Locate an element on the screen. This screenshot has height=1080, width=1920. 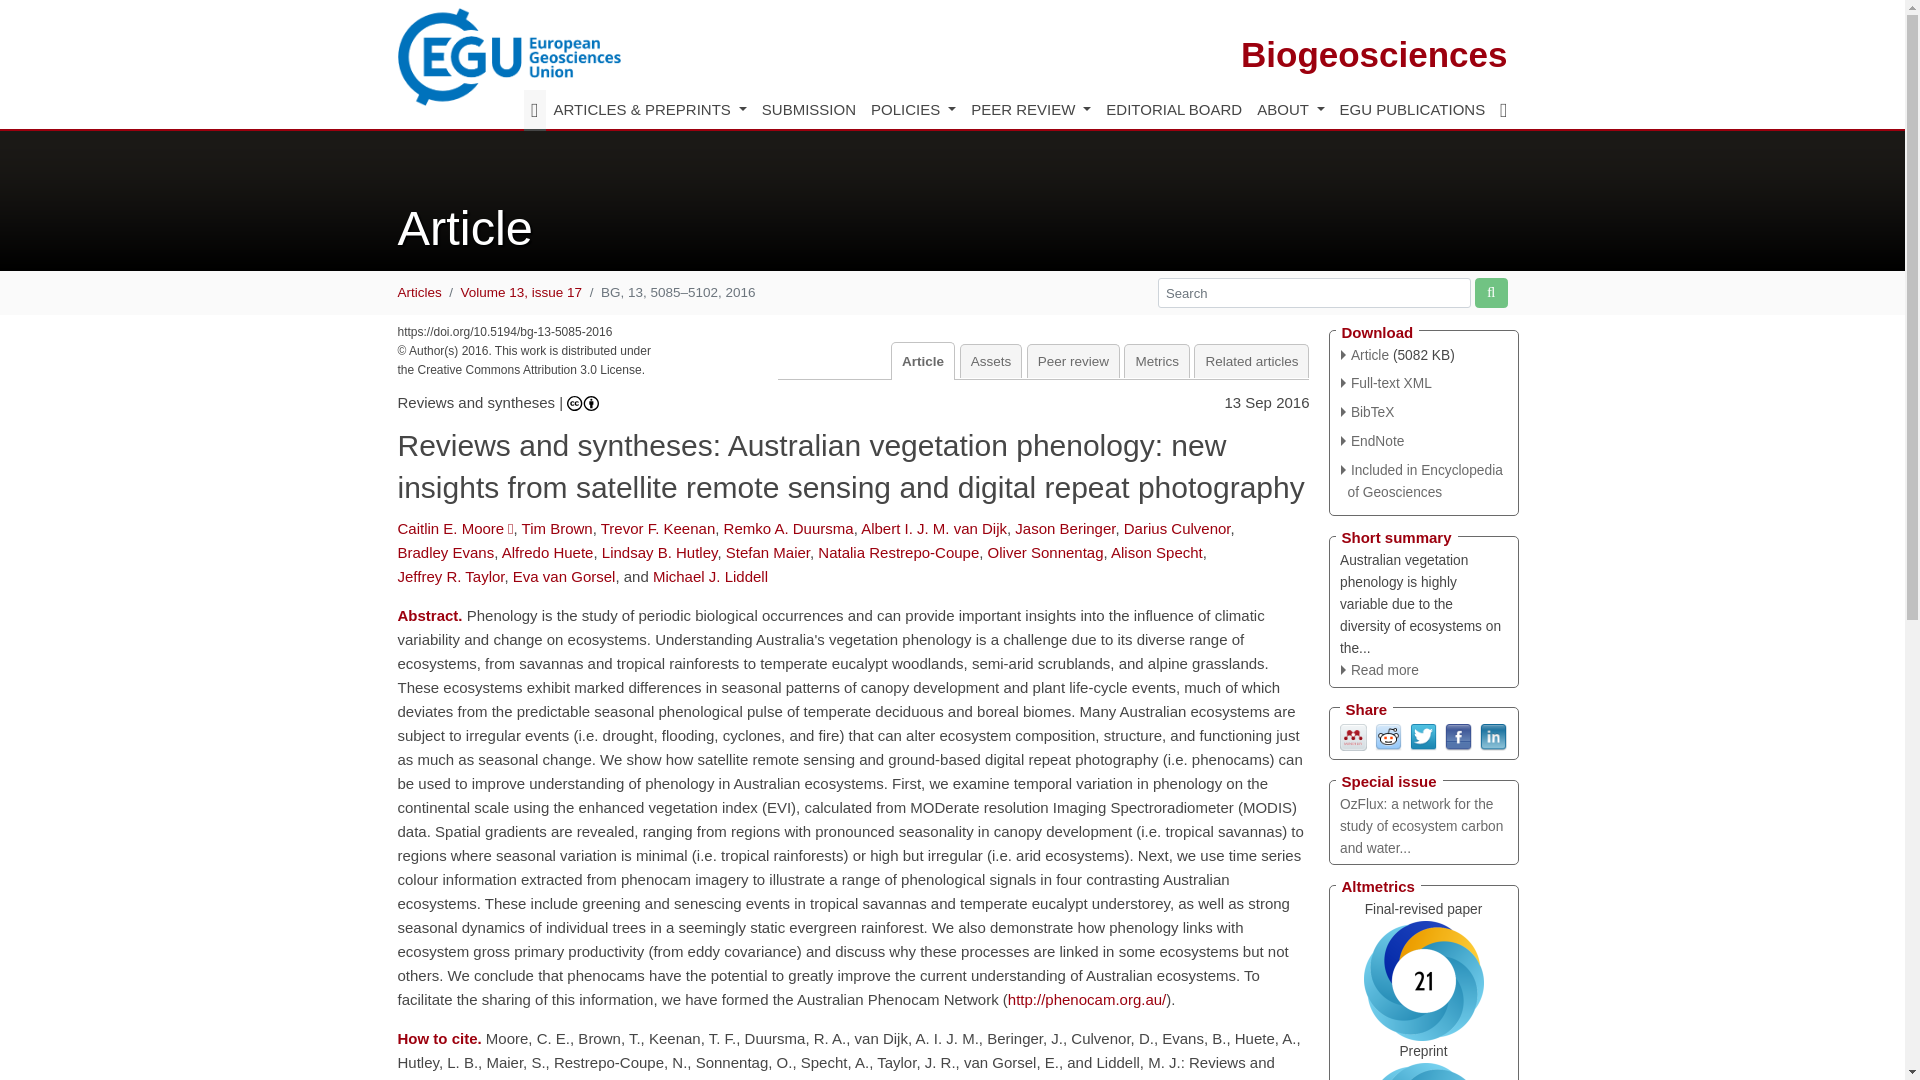
Twitter is located at coordinates (1422, 735).